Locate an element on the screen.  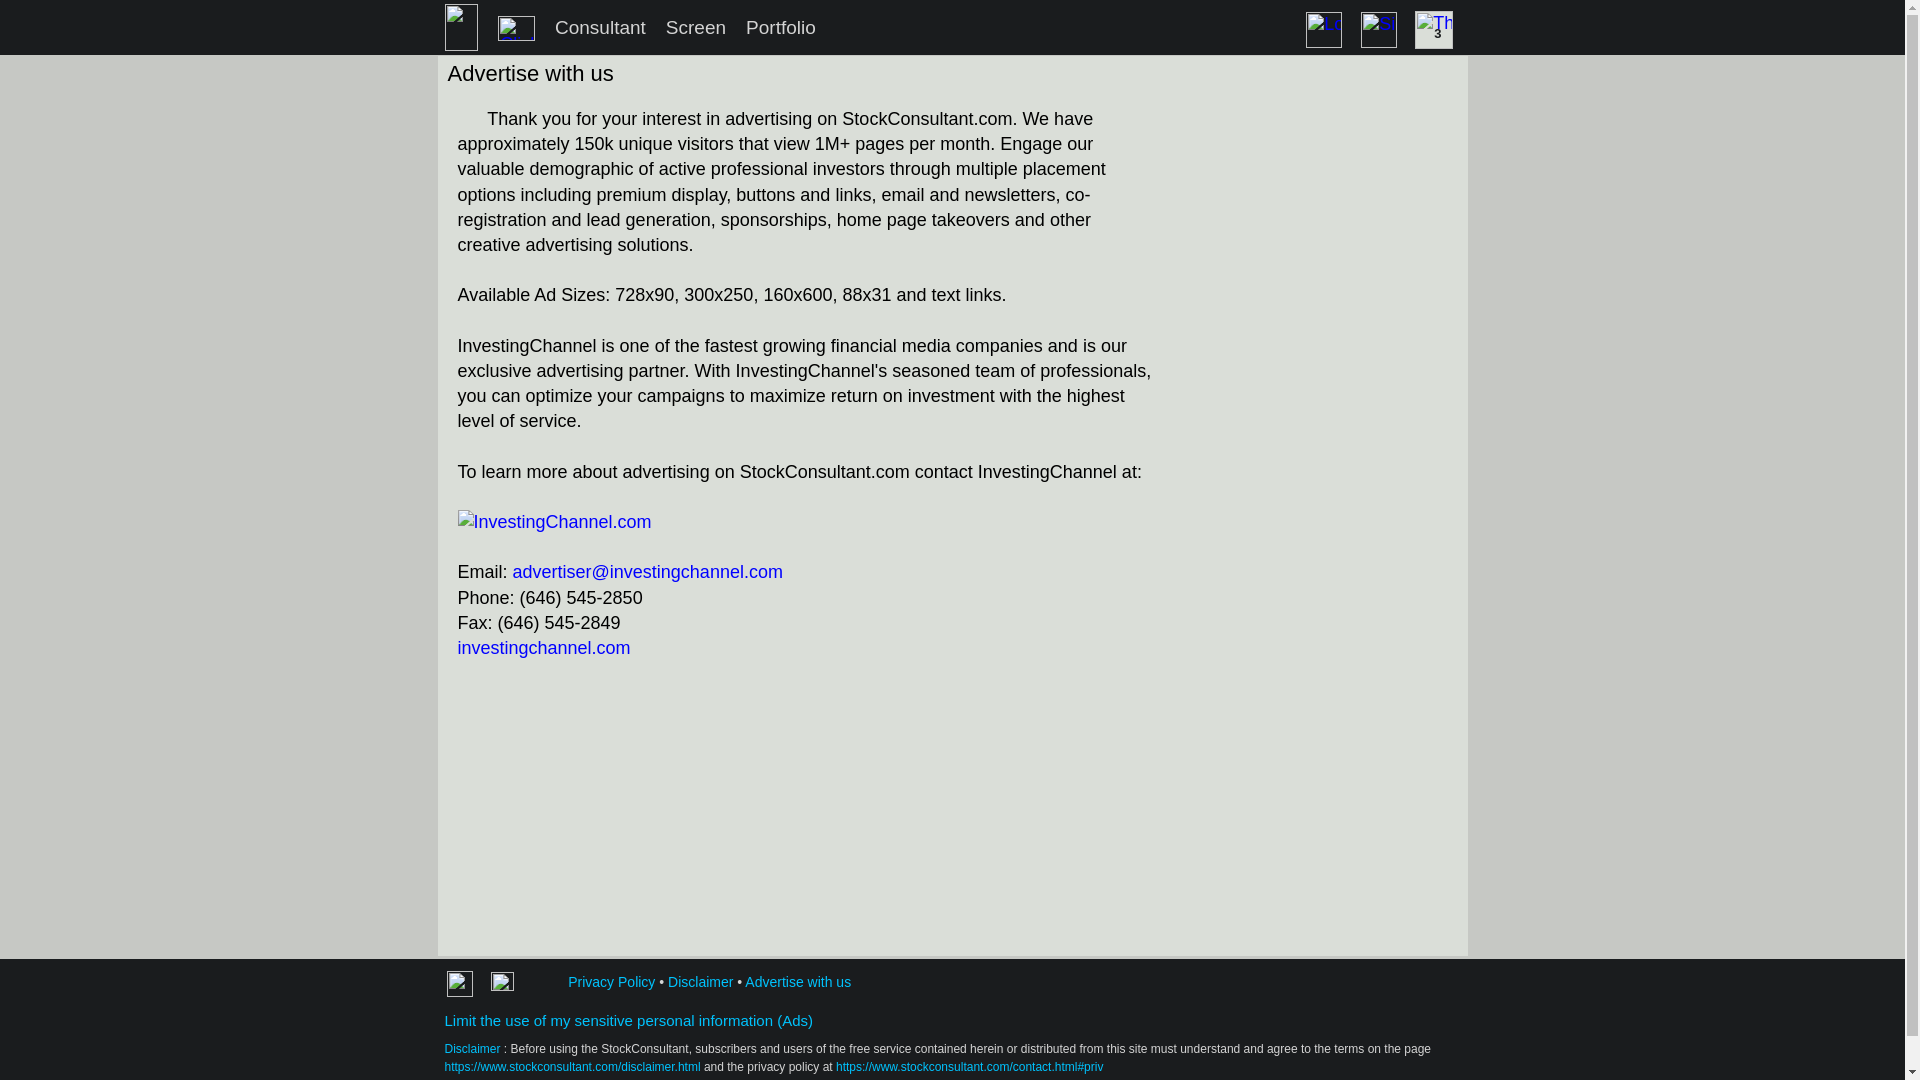
contact email for advertising is located at coordinates (648, 572).